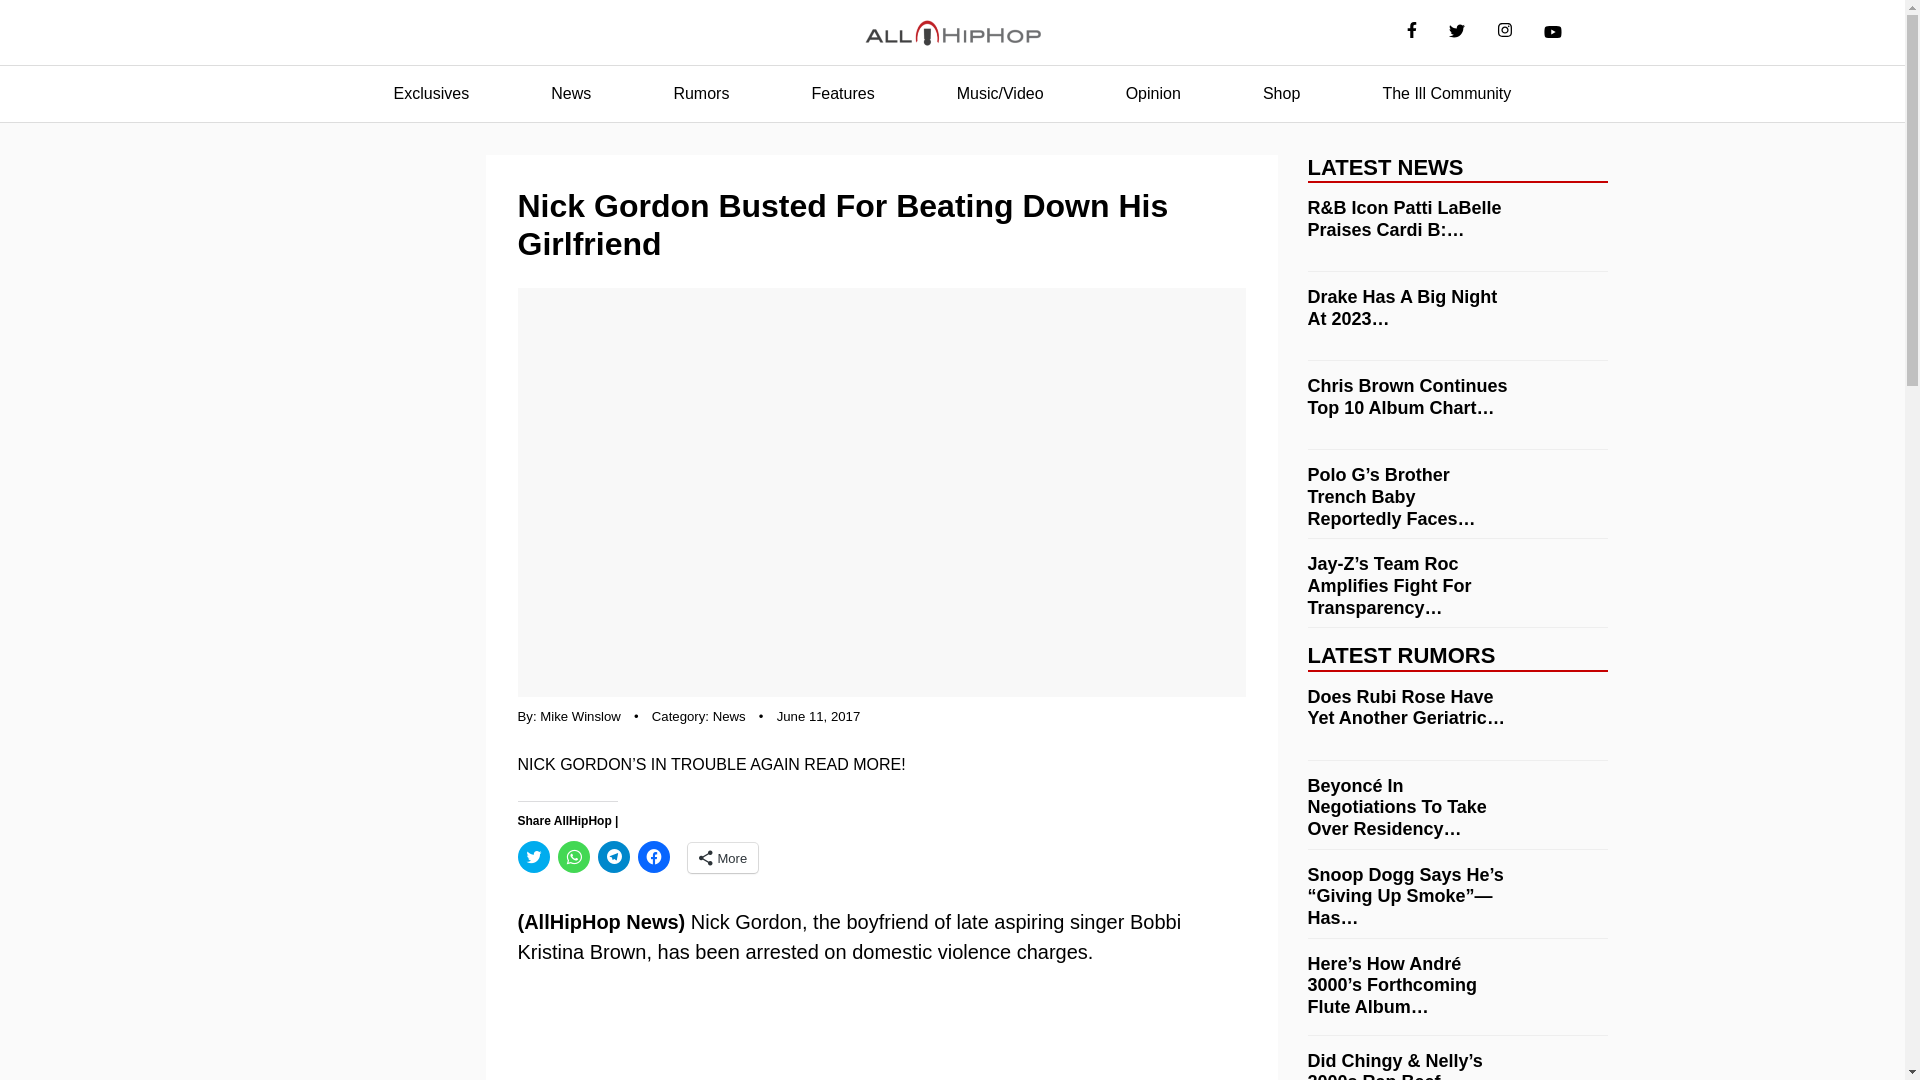  What do you see at coordinates (1446, 94) in the screenshot?
I see `The Ill Community` at bounding box center [1446, 94].